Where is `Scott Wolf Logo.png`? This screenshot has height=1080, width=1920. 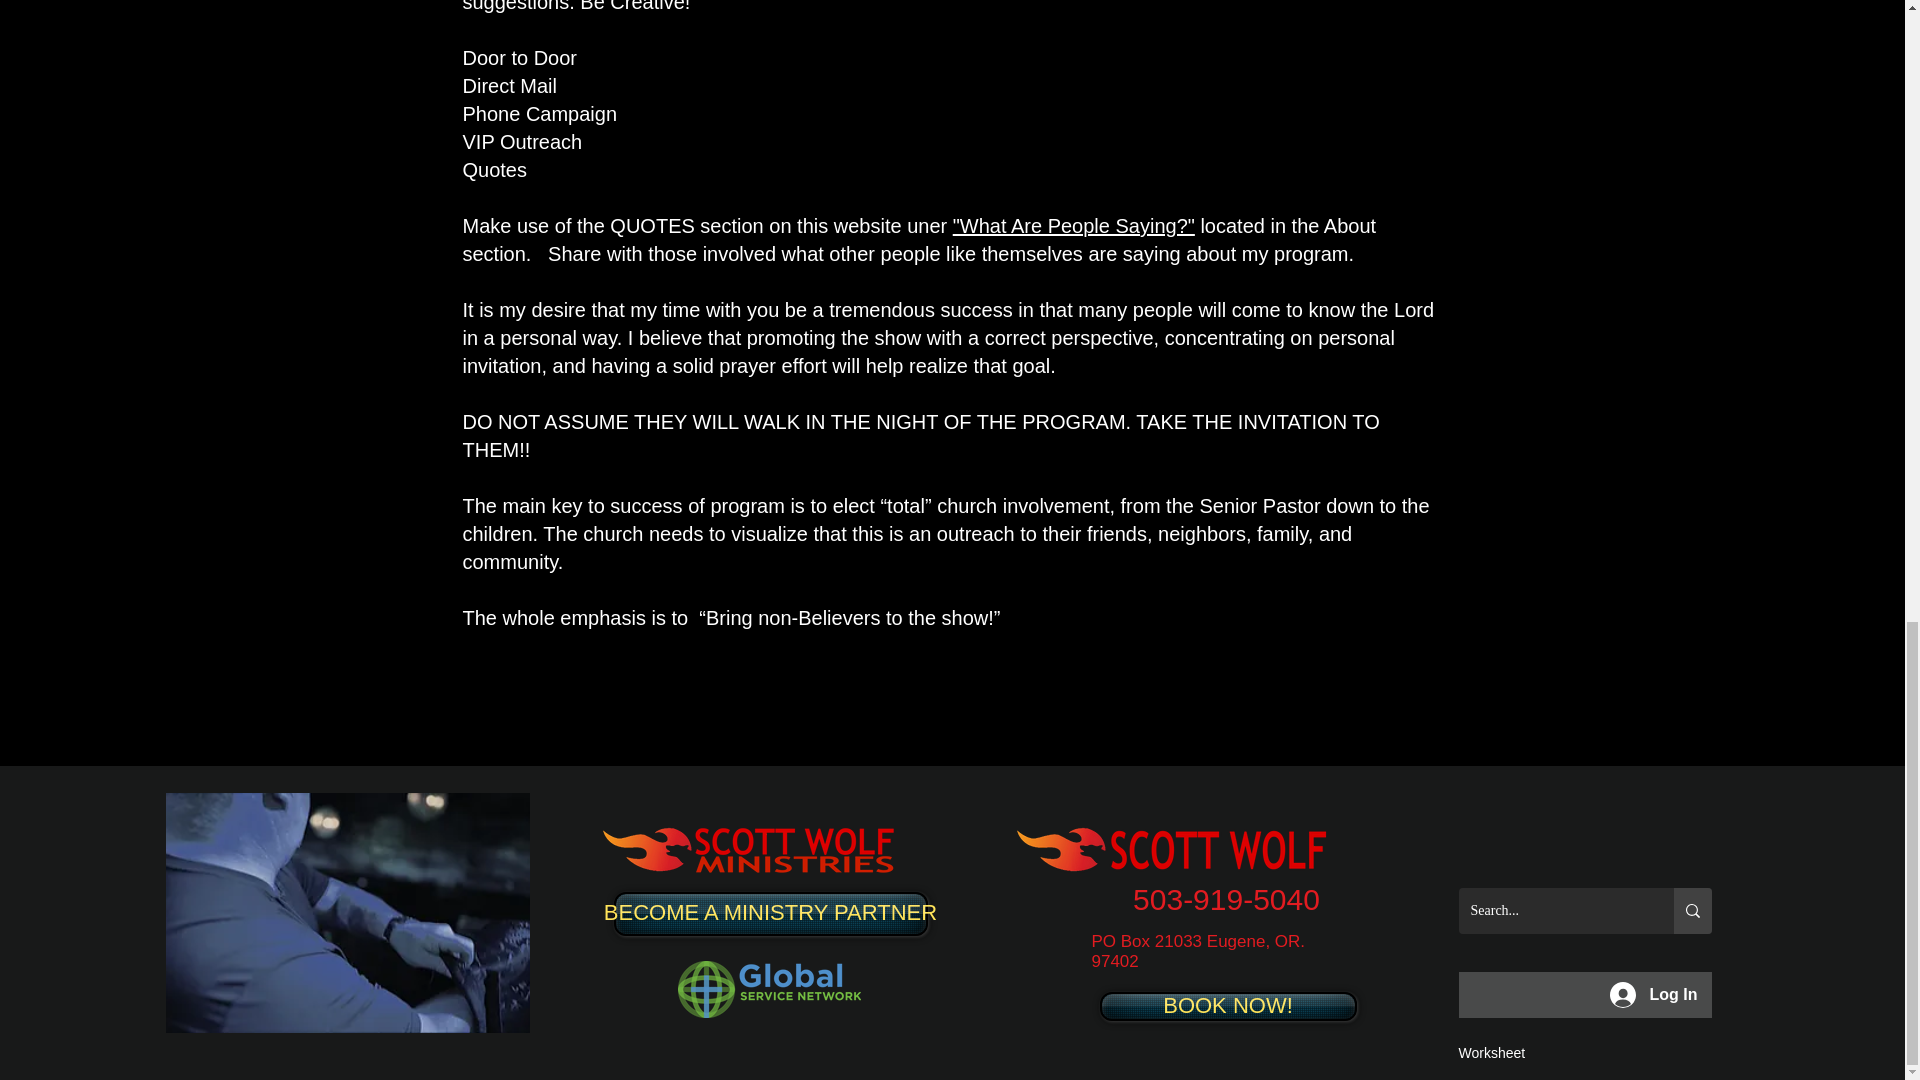
Scott Wolf Logo.png is located at coordinates (1182, 850).